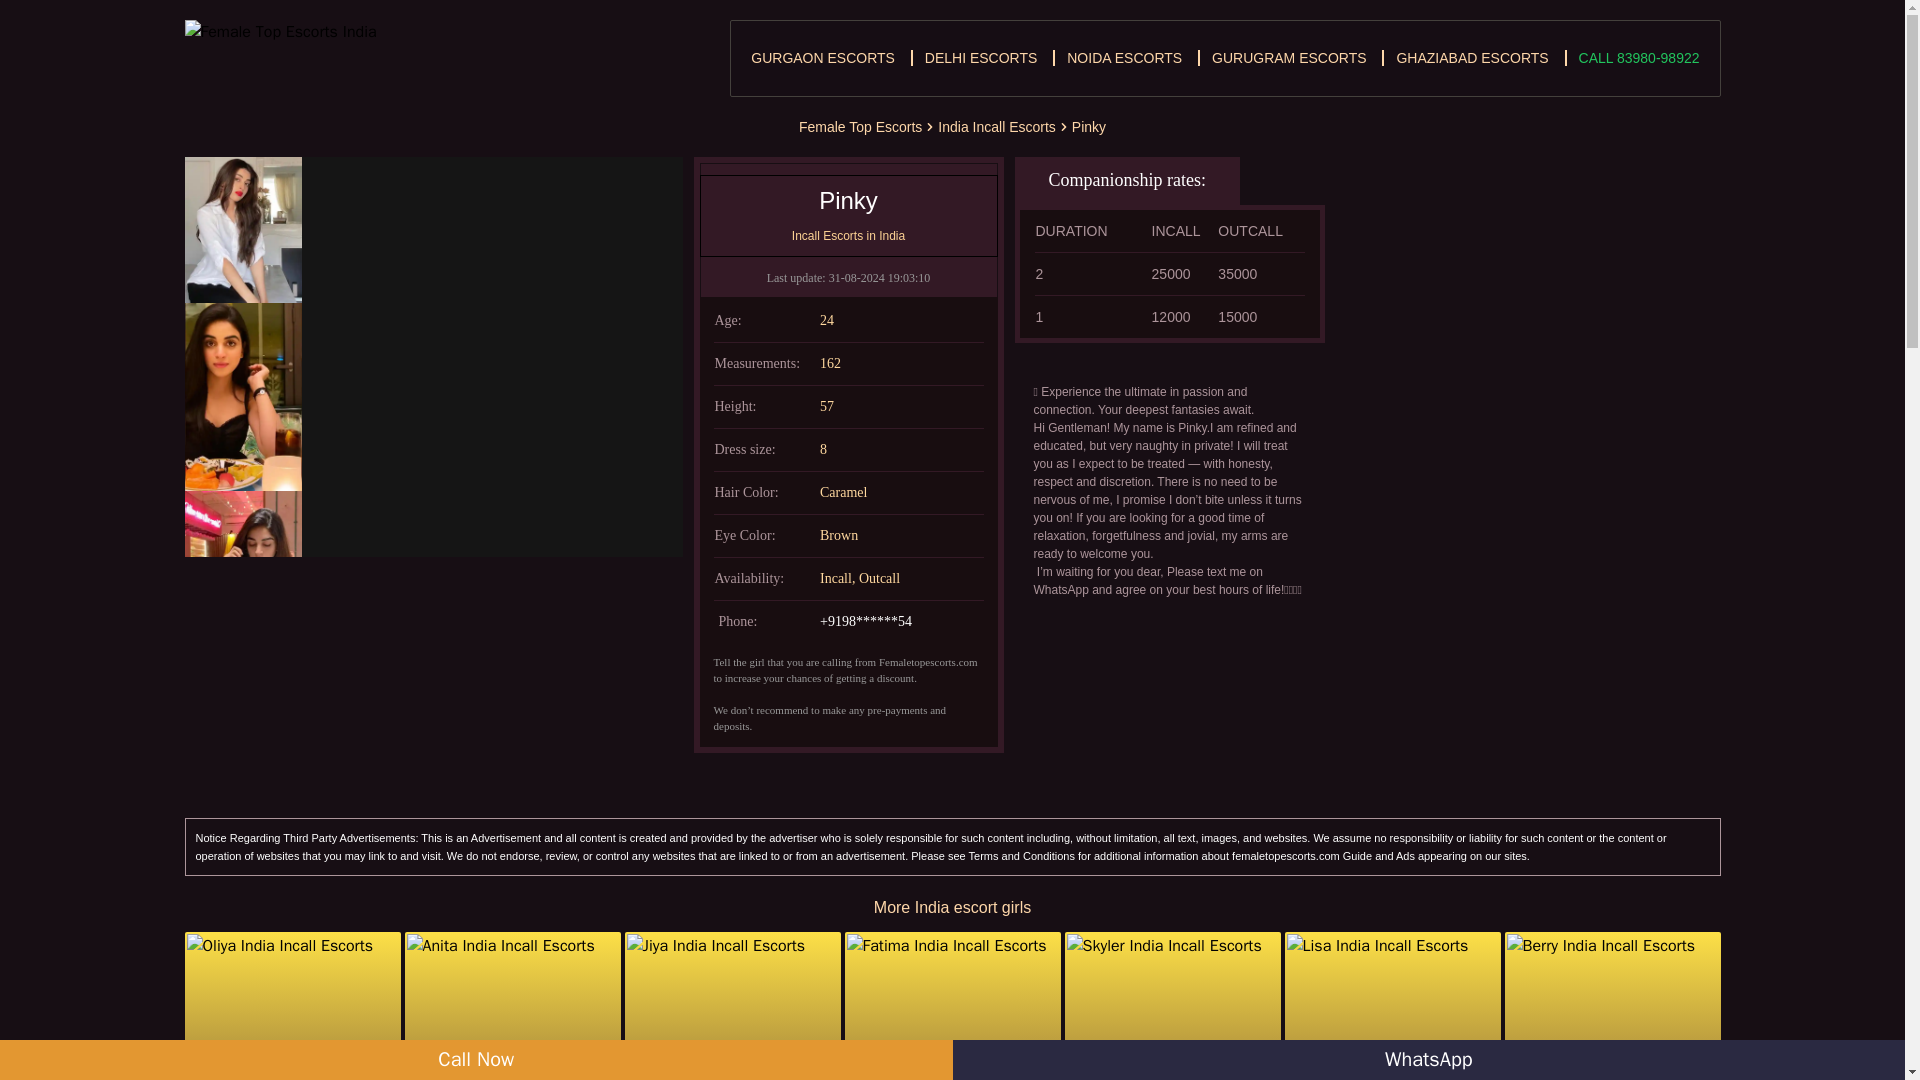 This screenshot has height=1080, width=1920. Describe the element at coordinates (1471, 57) in the screenshot. I see `GHAZIABAD ESCORTS` at that location.